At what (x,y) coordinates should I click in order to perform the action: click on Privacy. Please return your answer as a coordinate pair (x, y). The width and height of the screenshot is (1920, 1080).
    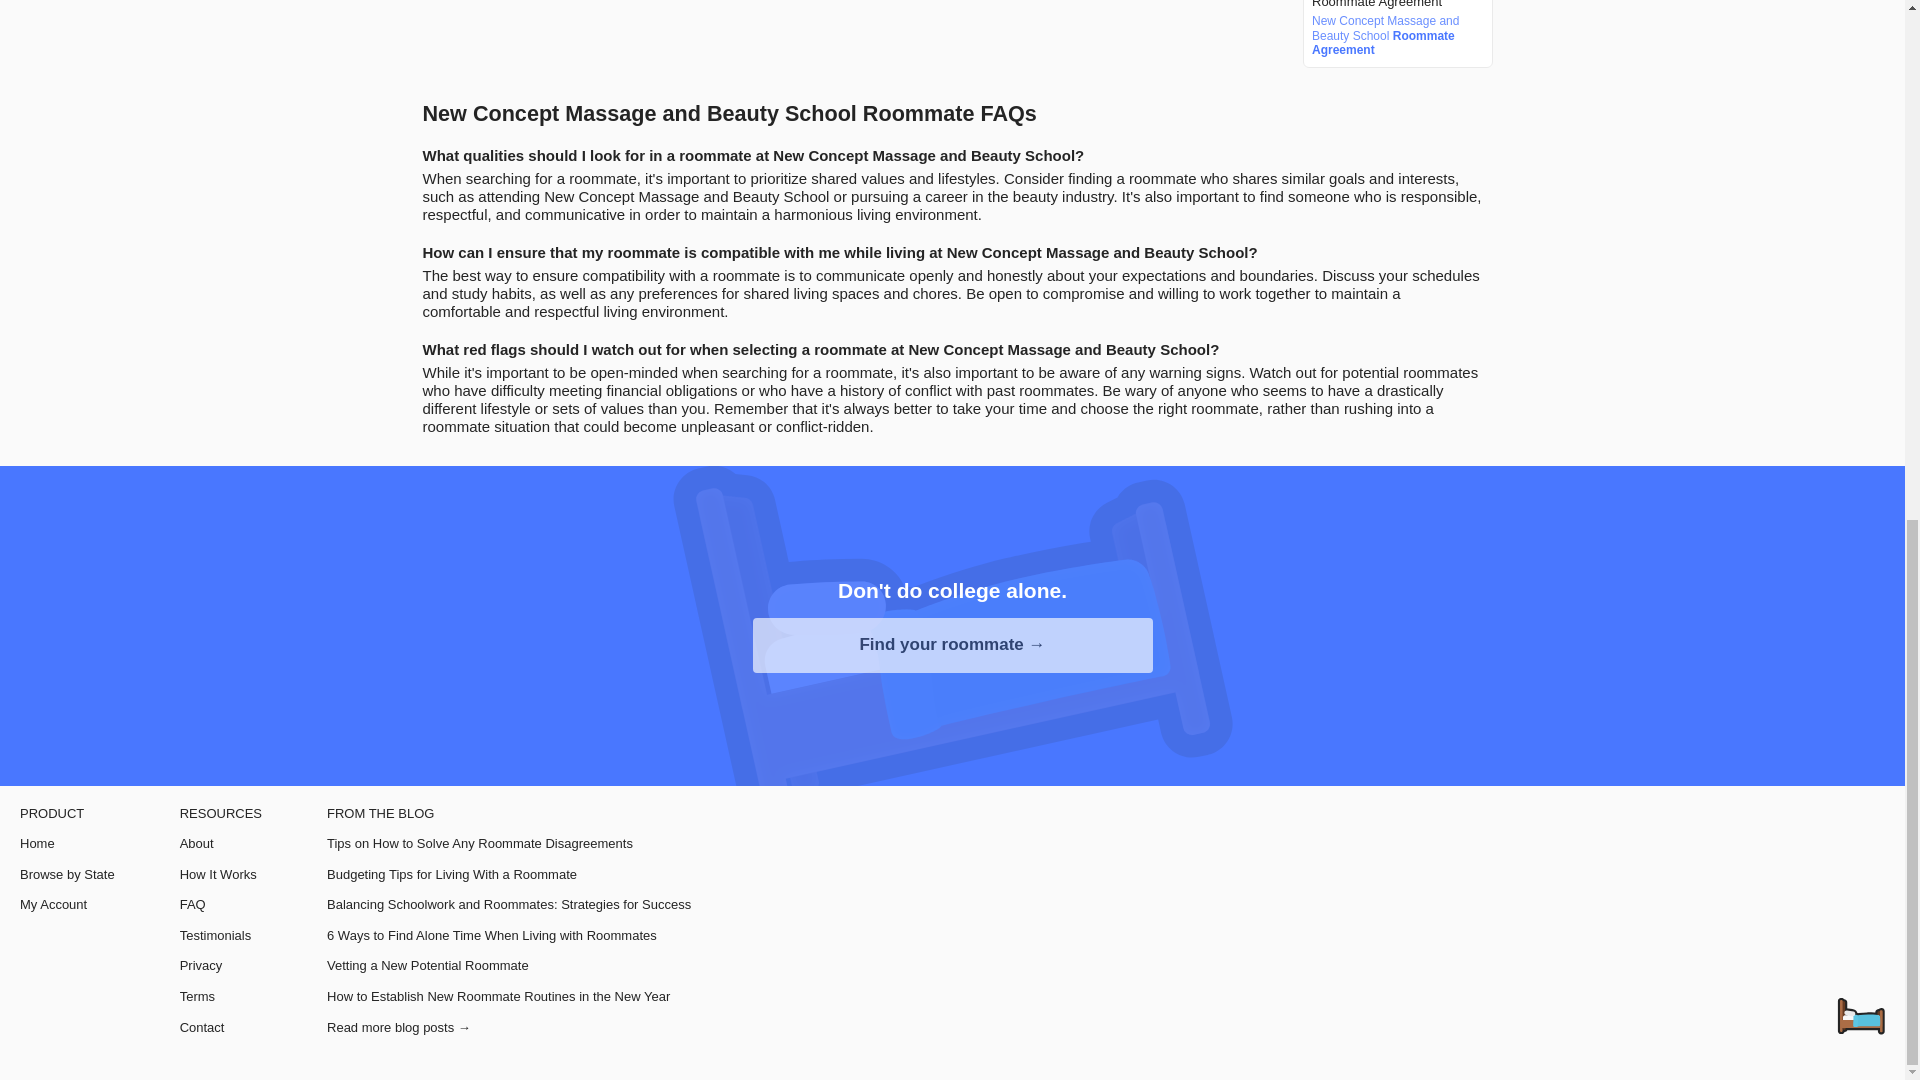
    Looking at the image, I should click on (220, 966).